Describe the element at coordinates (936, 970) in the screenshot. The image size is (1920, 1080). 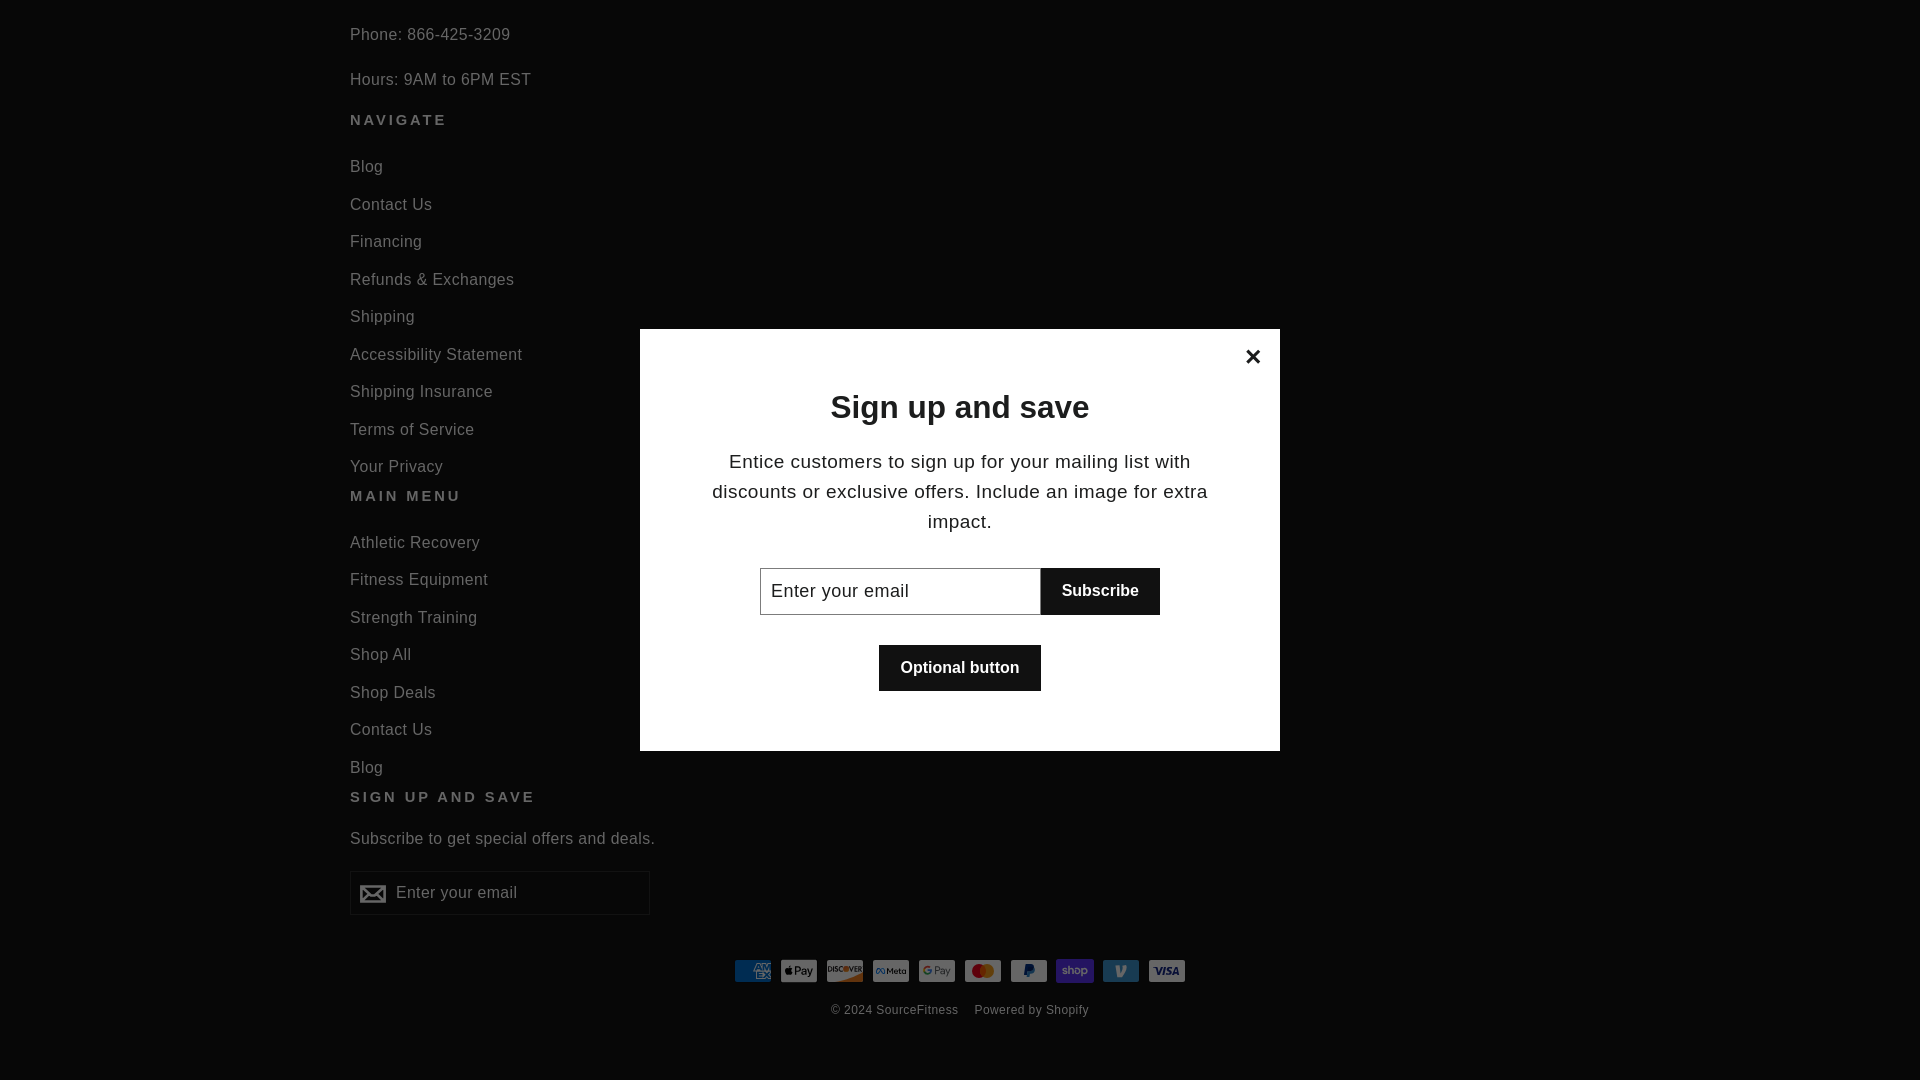
I see `Google Pay` at that location.